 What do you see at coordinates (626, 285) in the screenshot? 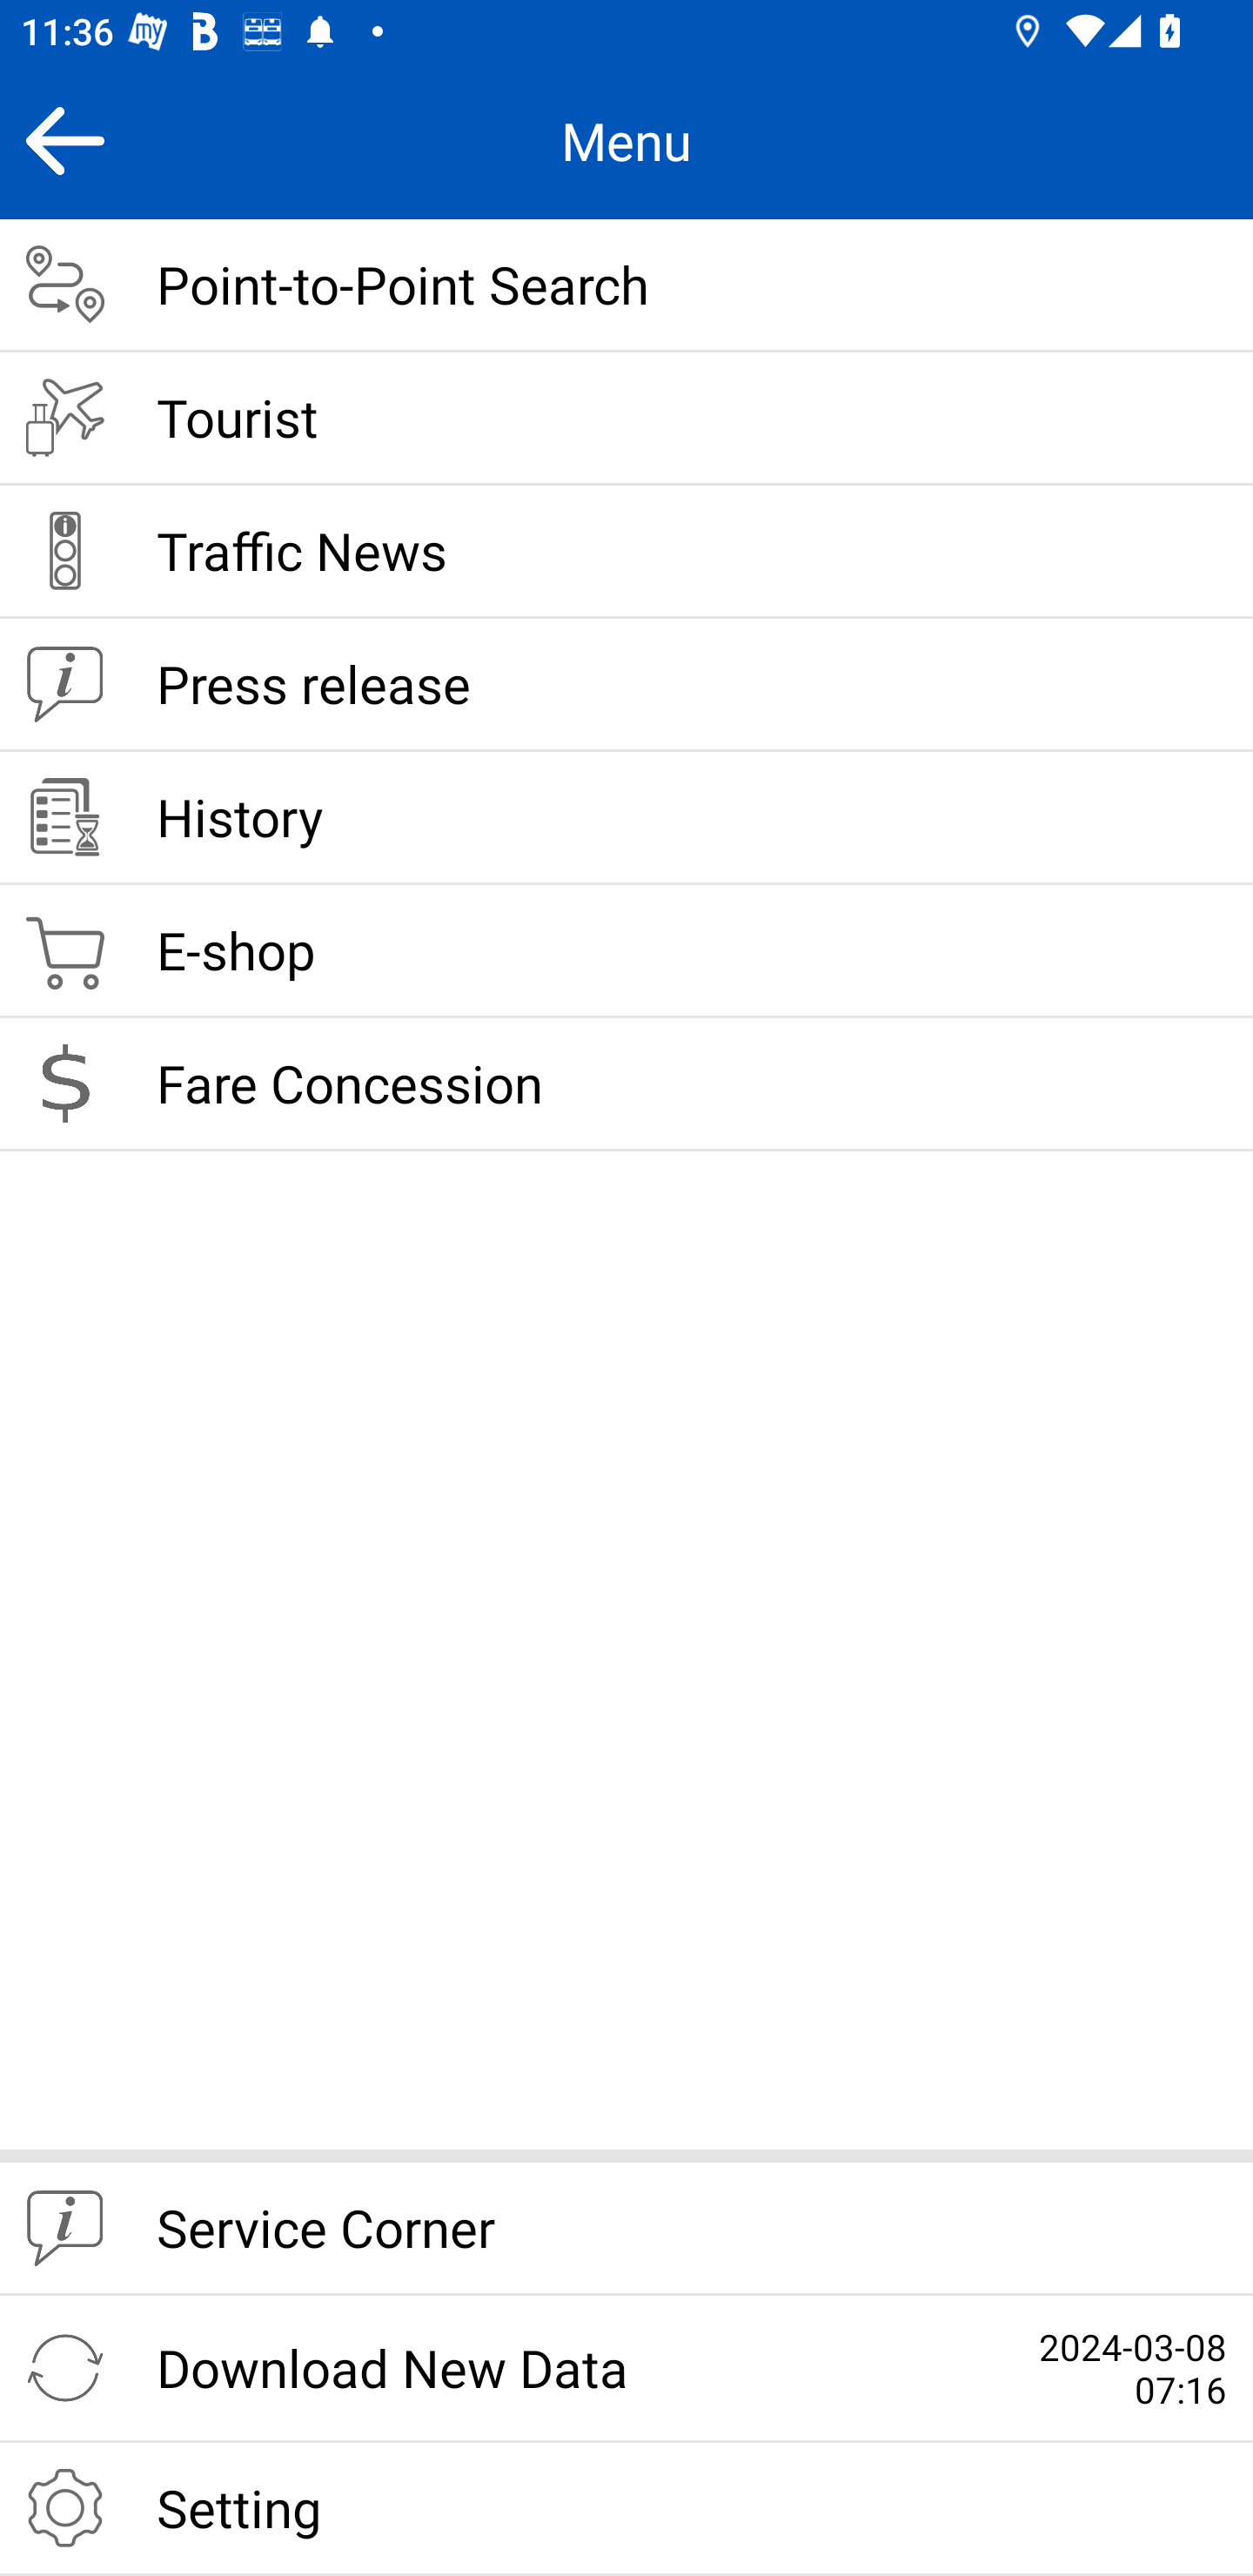
I see `Point-to-Point Search` at bounding box center [626, 285].